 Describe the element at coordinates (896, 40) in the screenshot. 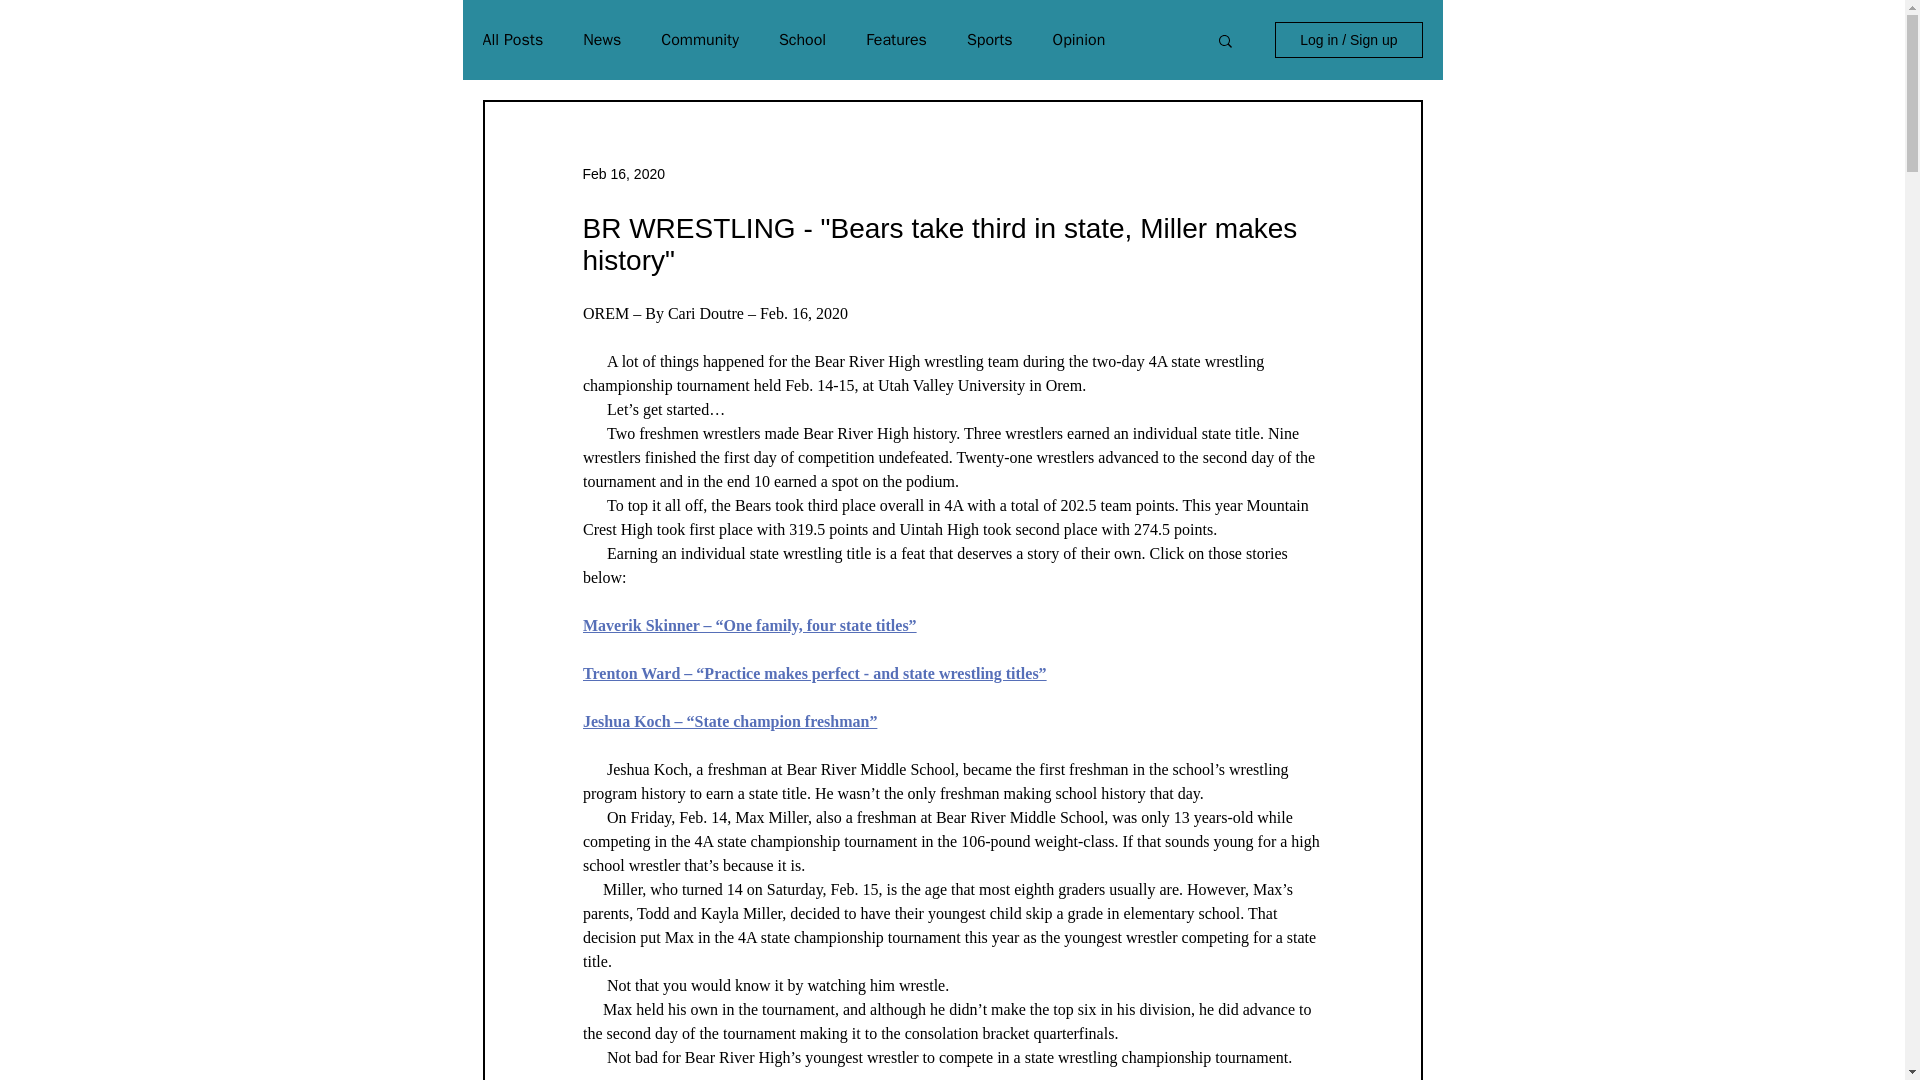

I see `Features` at that location.